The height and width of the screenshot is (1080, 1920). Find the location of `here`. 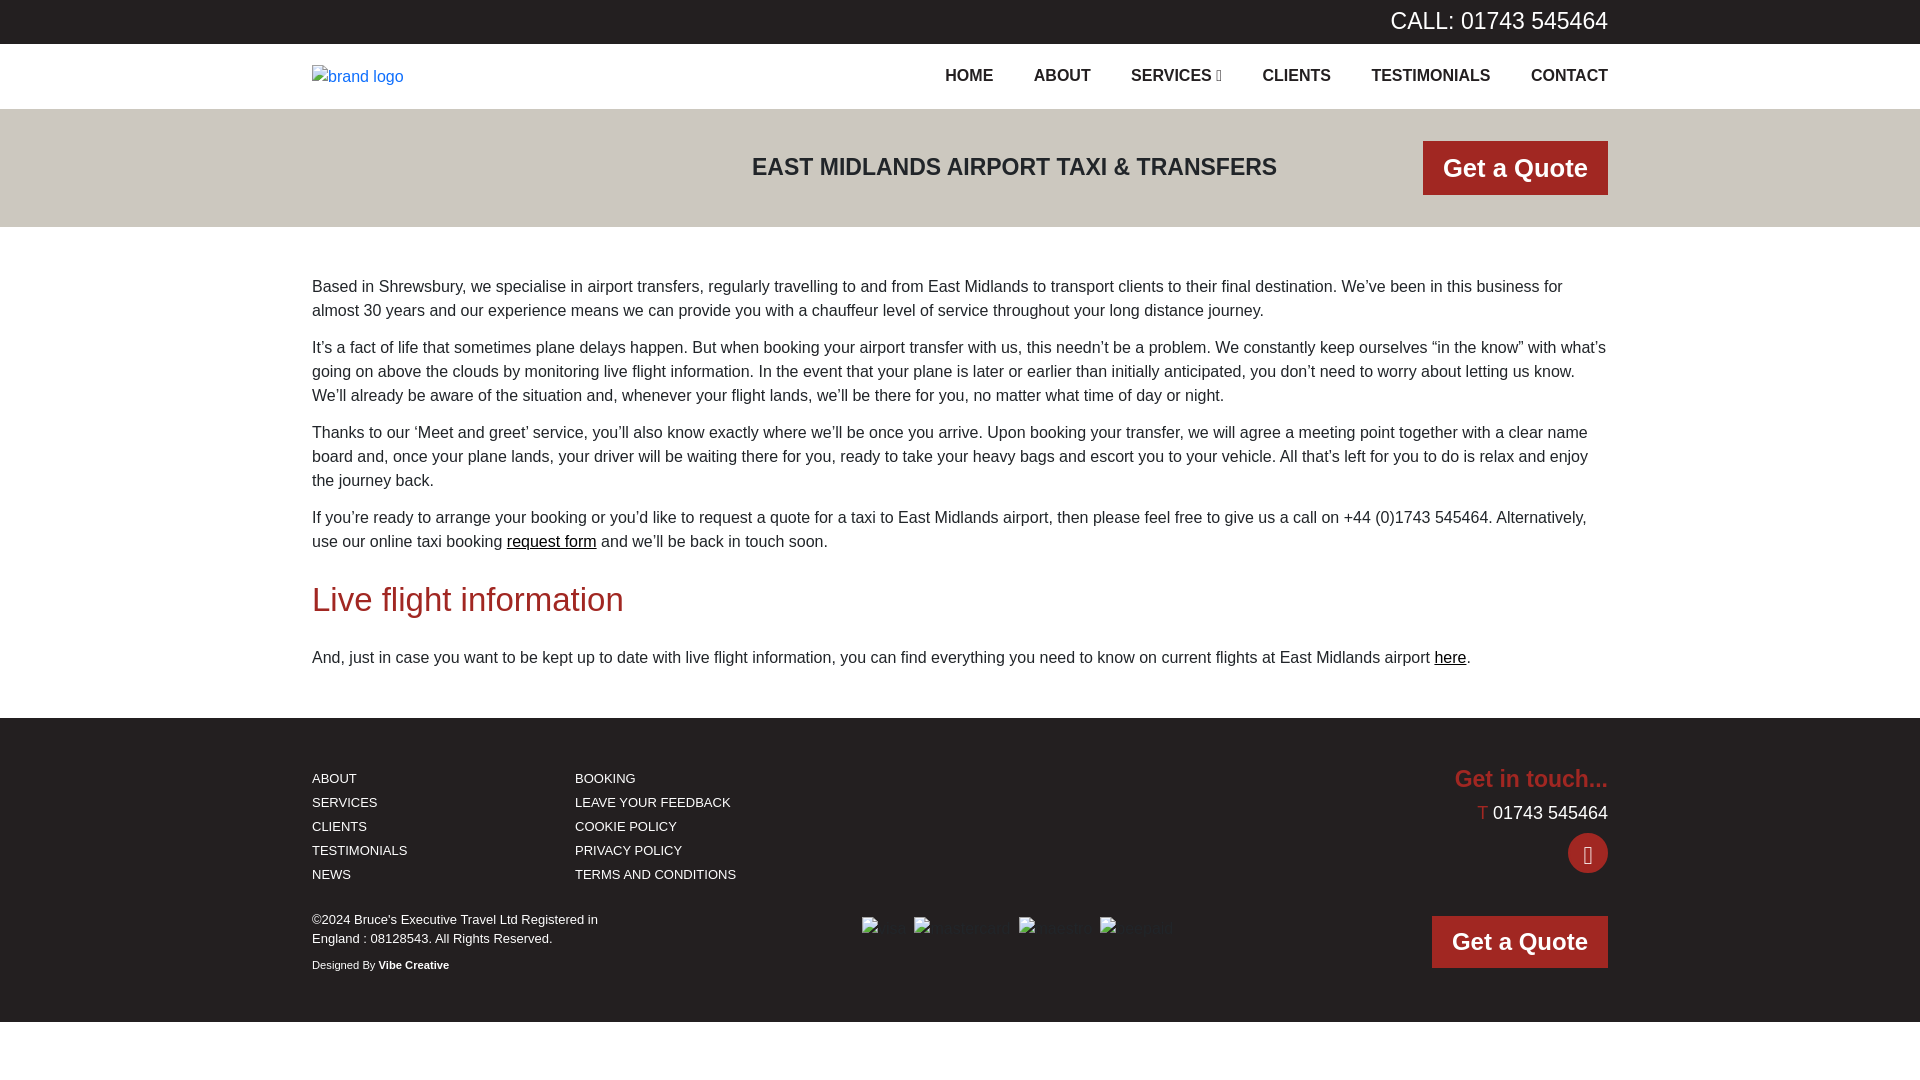

here is located at coordinates (1450, 657).